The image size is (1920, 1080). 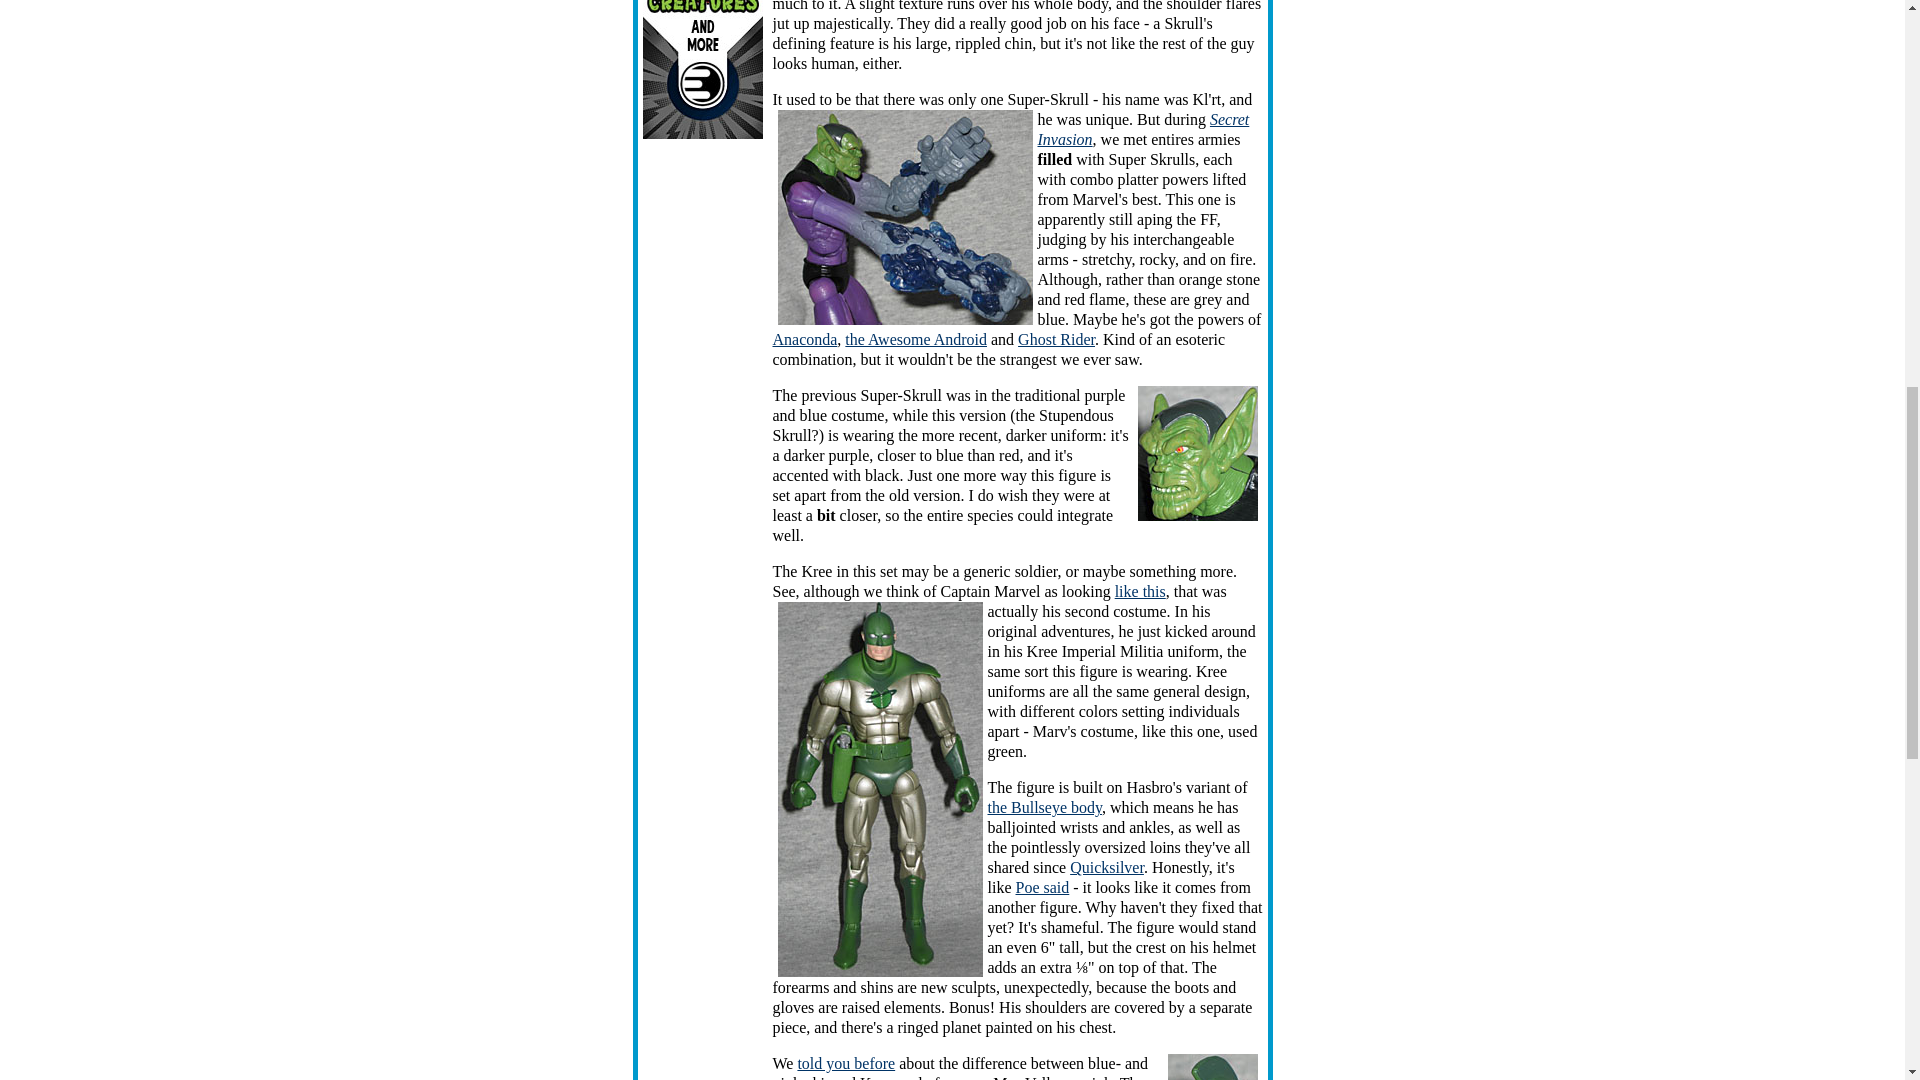 I want to click on the Awesome Android, so click(x=915, y=338).